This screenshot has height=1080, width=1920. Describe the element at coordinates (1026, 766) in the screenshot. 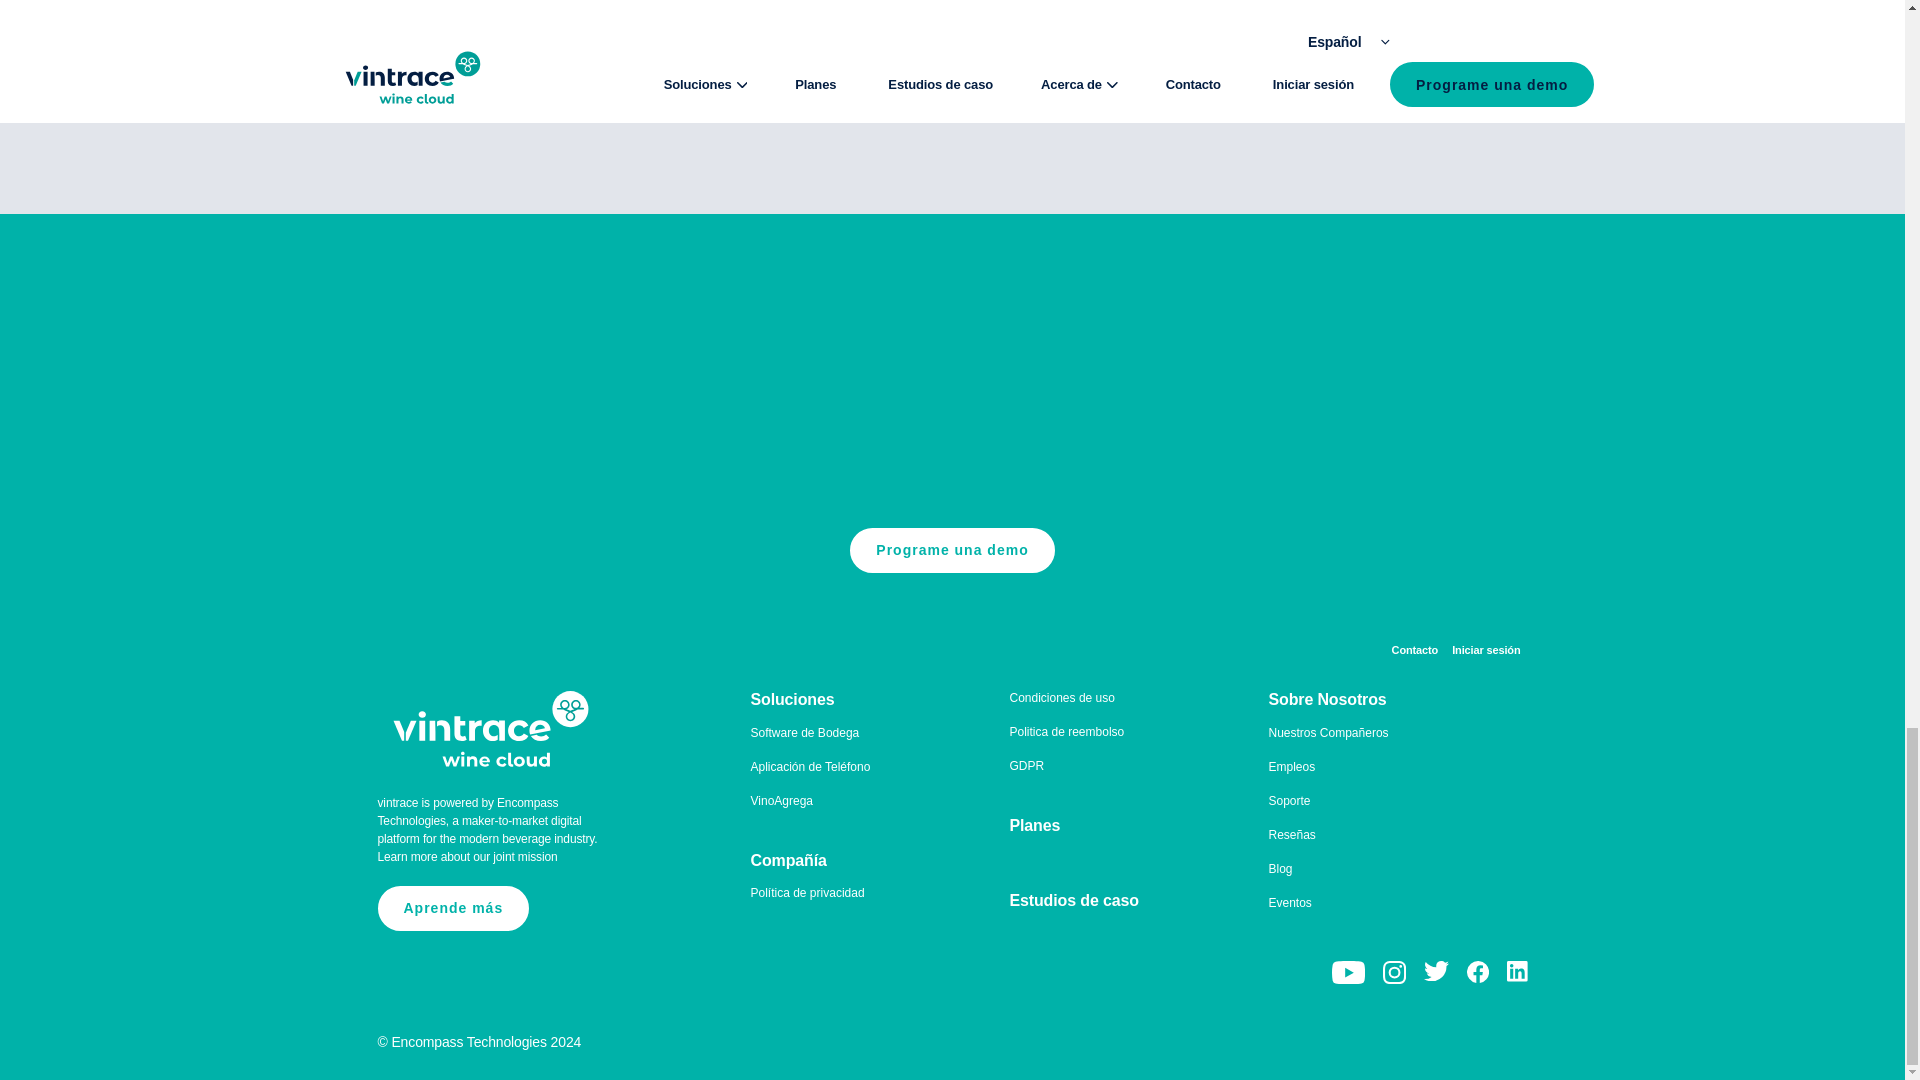

I see `GDPR` at that location.